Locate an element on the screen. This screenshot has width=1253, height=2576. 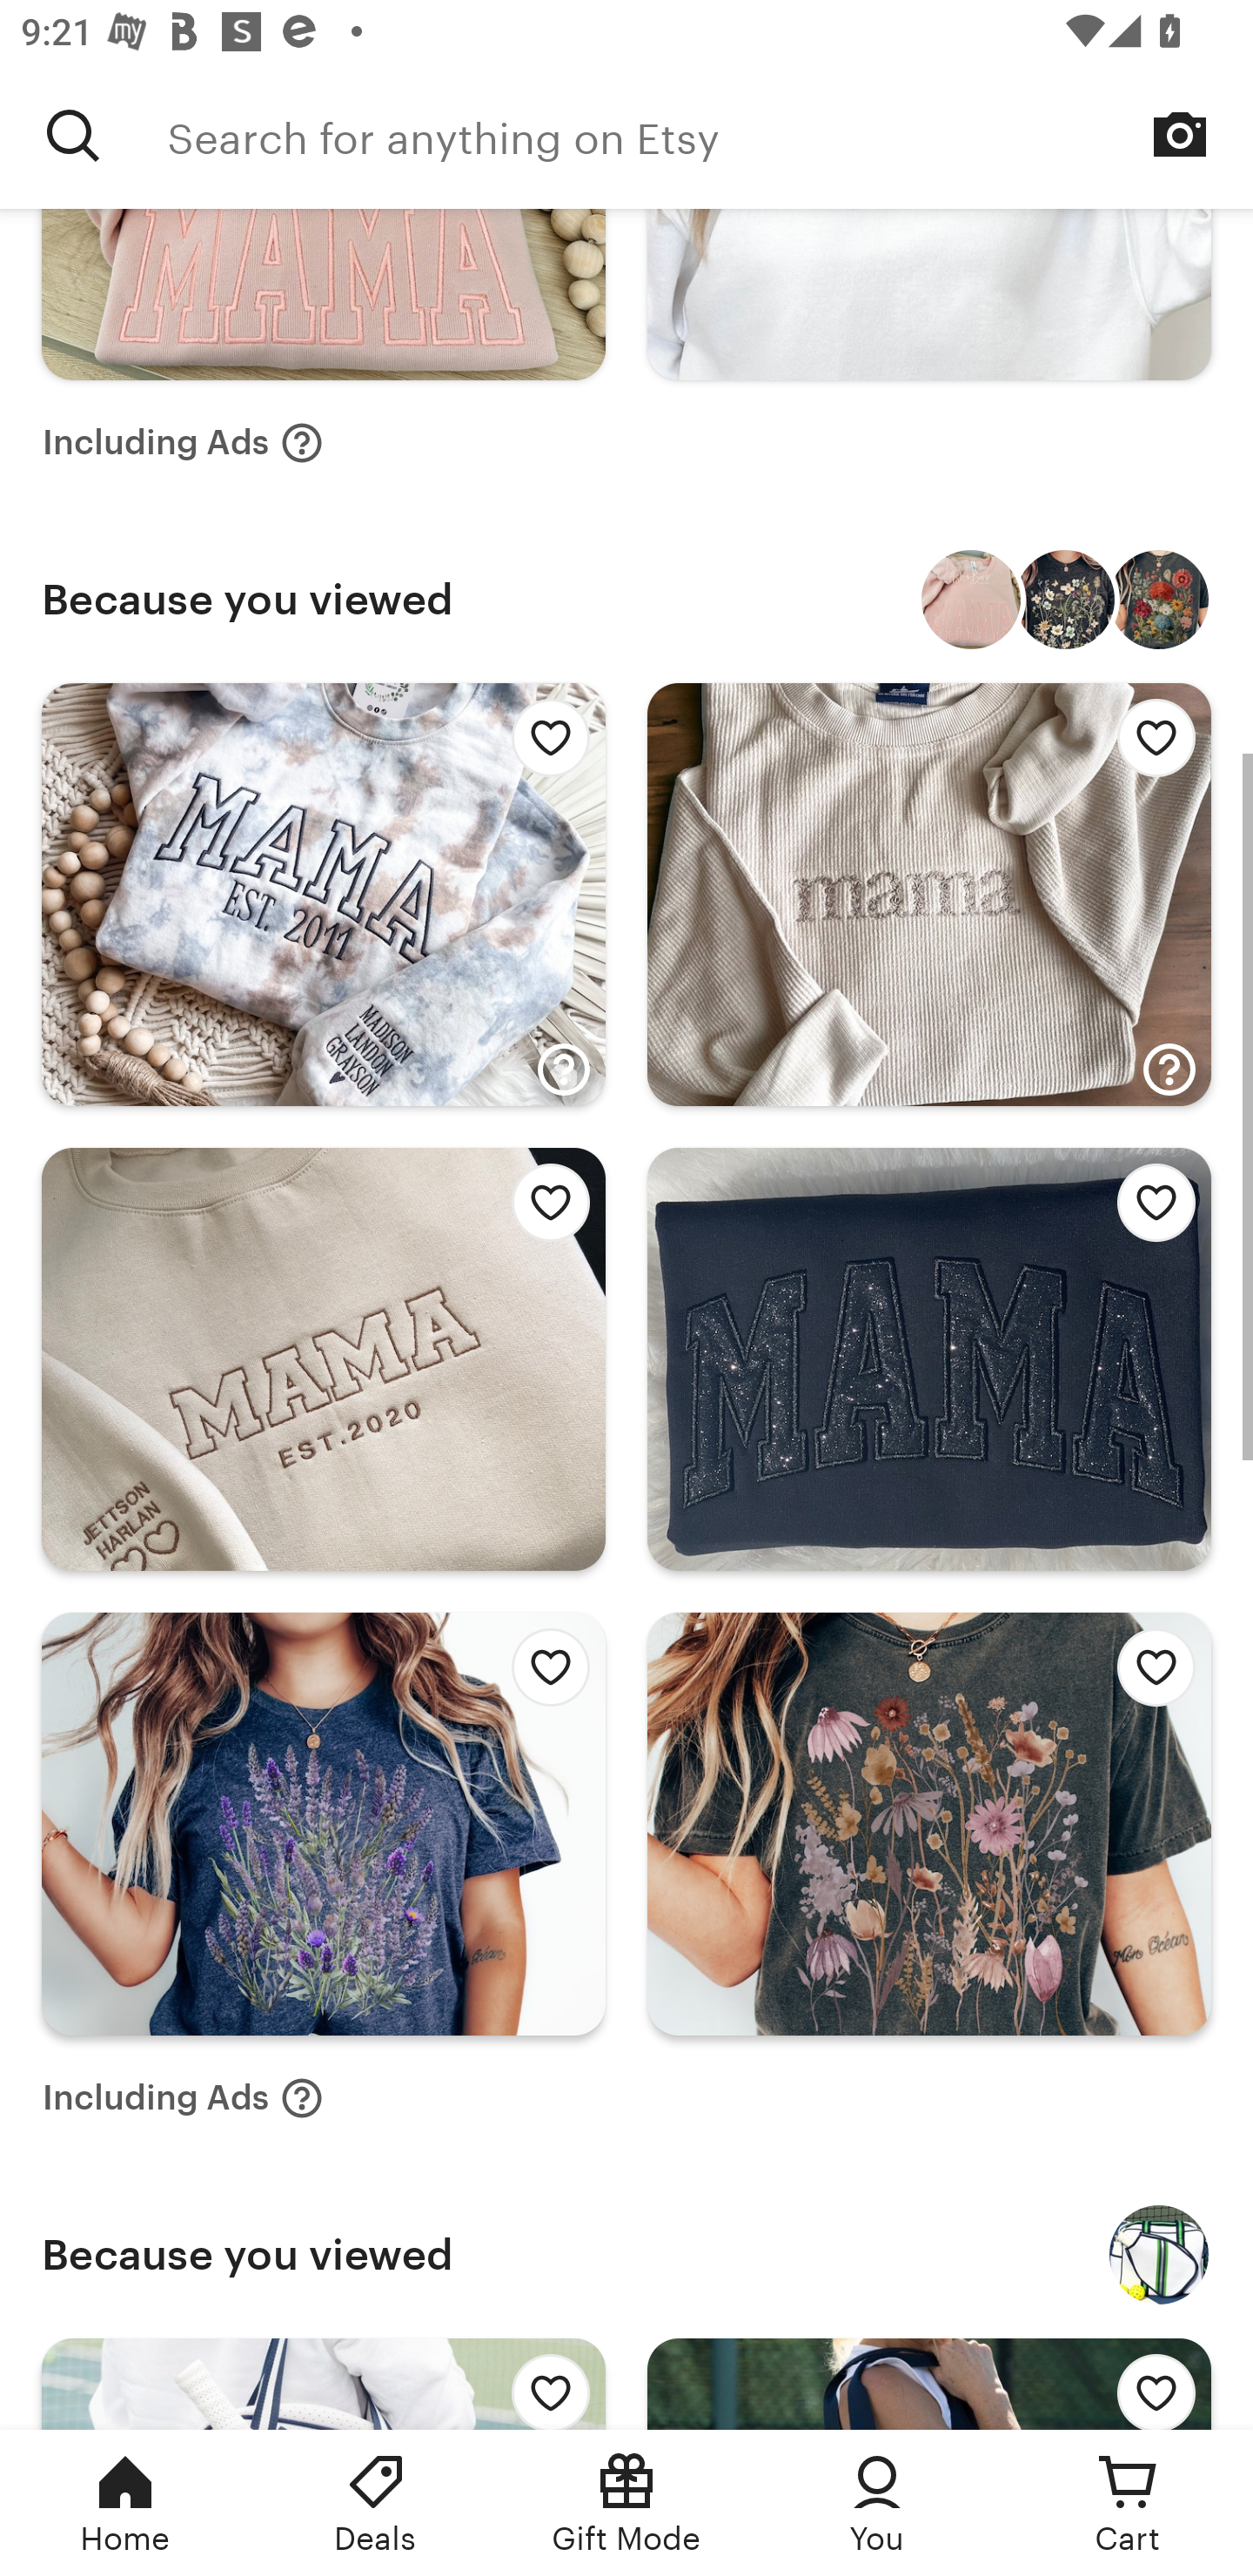
Including Ads is located at coordinates (183, 2097).